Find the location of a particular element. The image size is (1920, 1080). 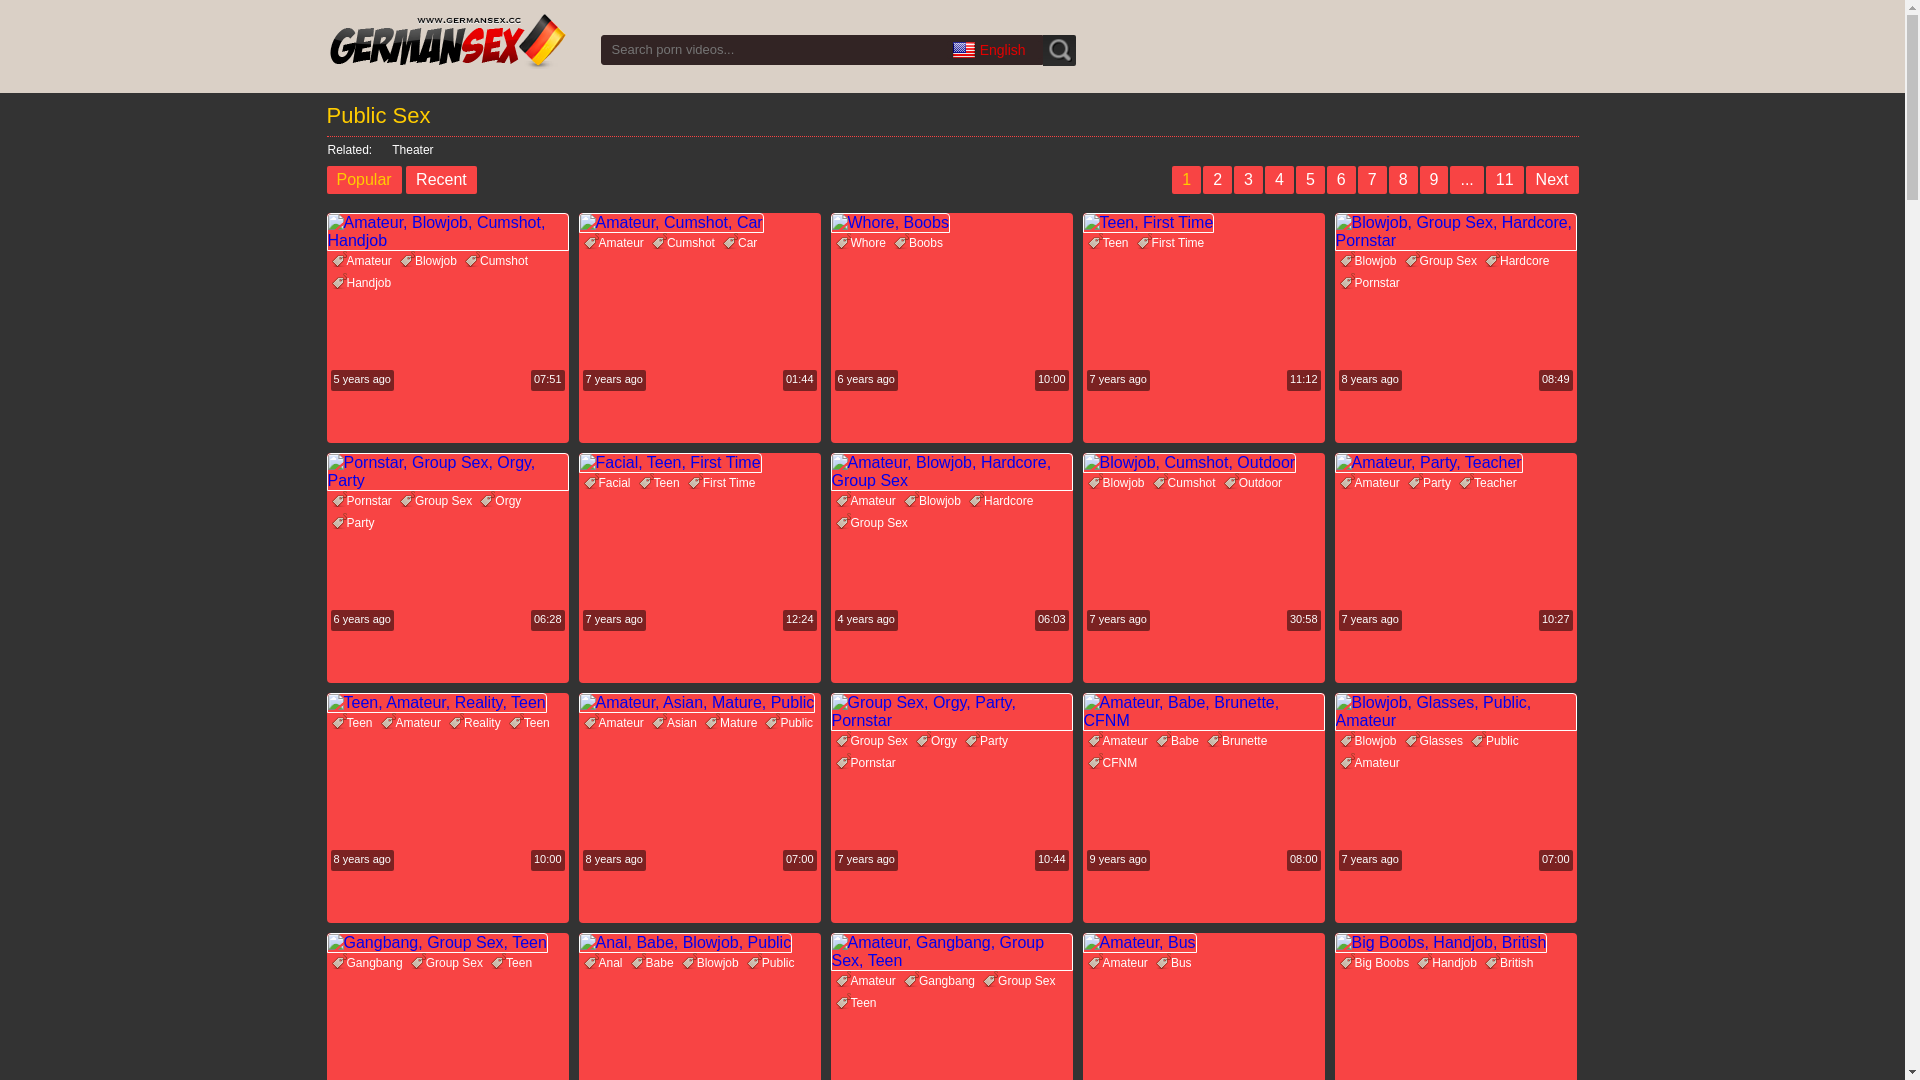

8 is located at coordinates (1404, 180).